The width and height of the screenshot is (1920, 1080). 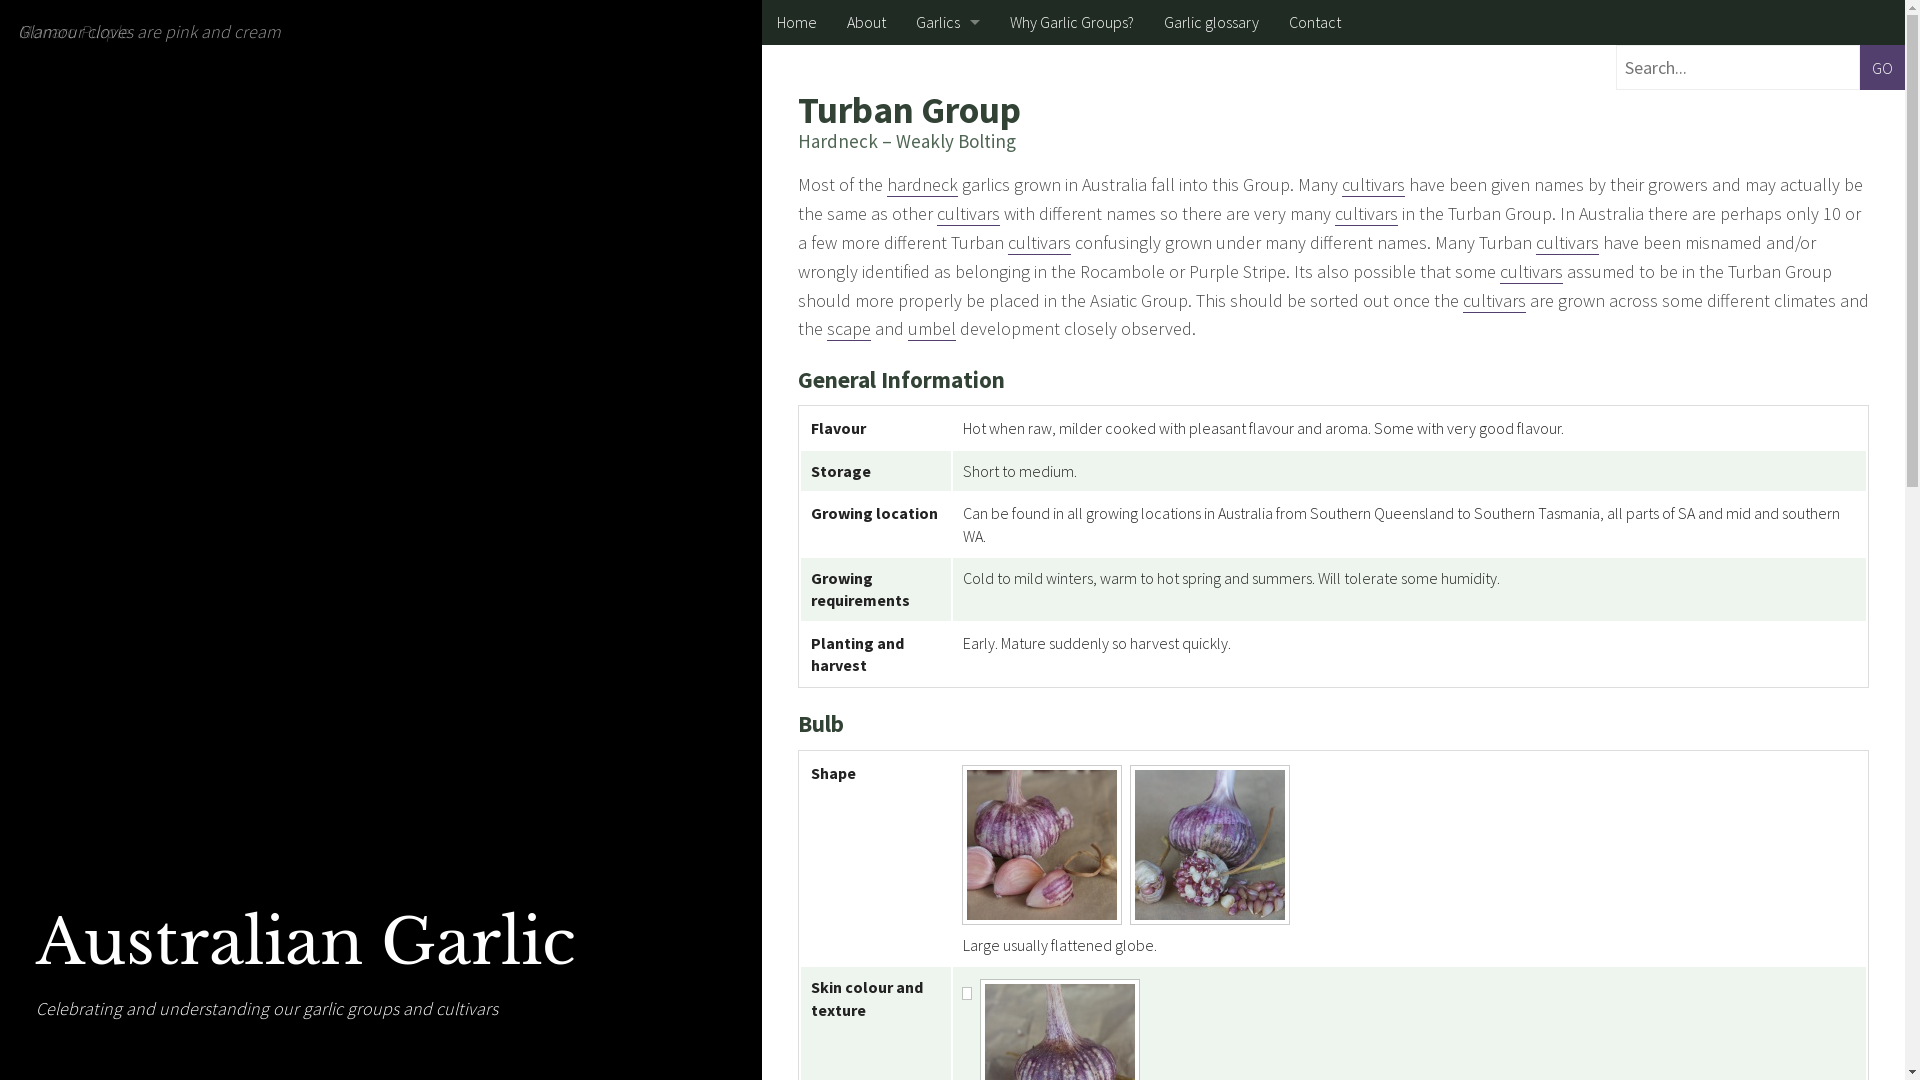 What do you see at coordinates (1315, 22) in the screenshot?
I see `Contact` at bounding box center [1315, 22].